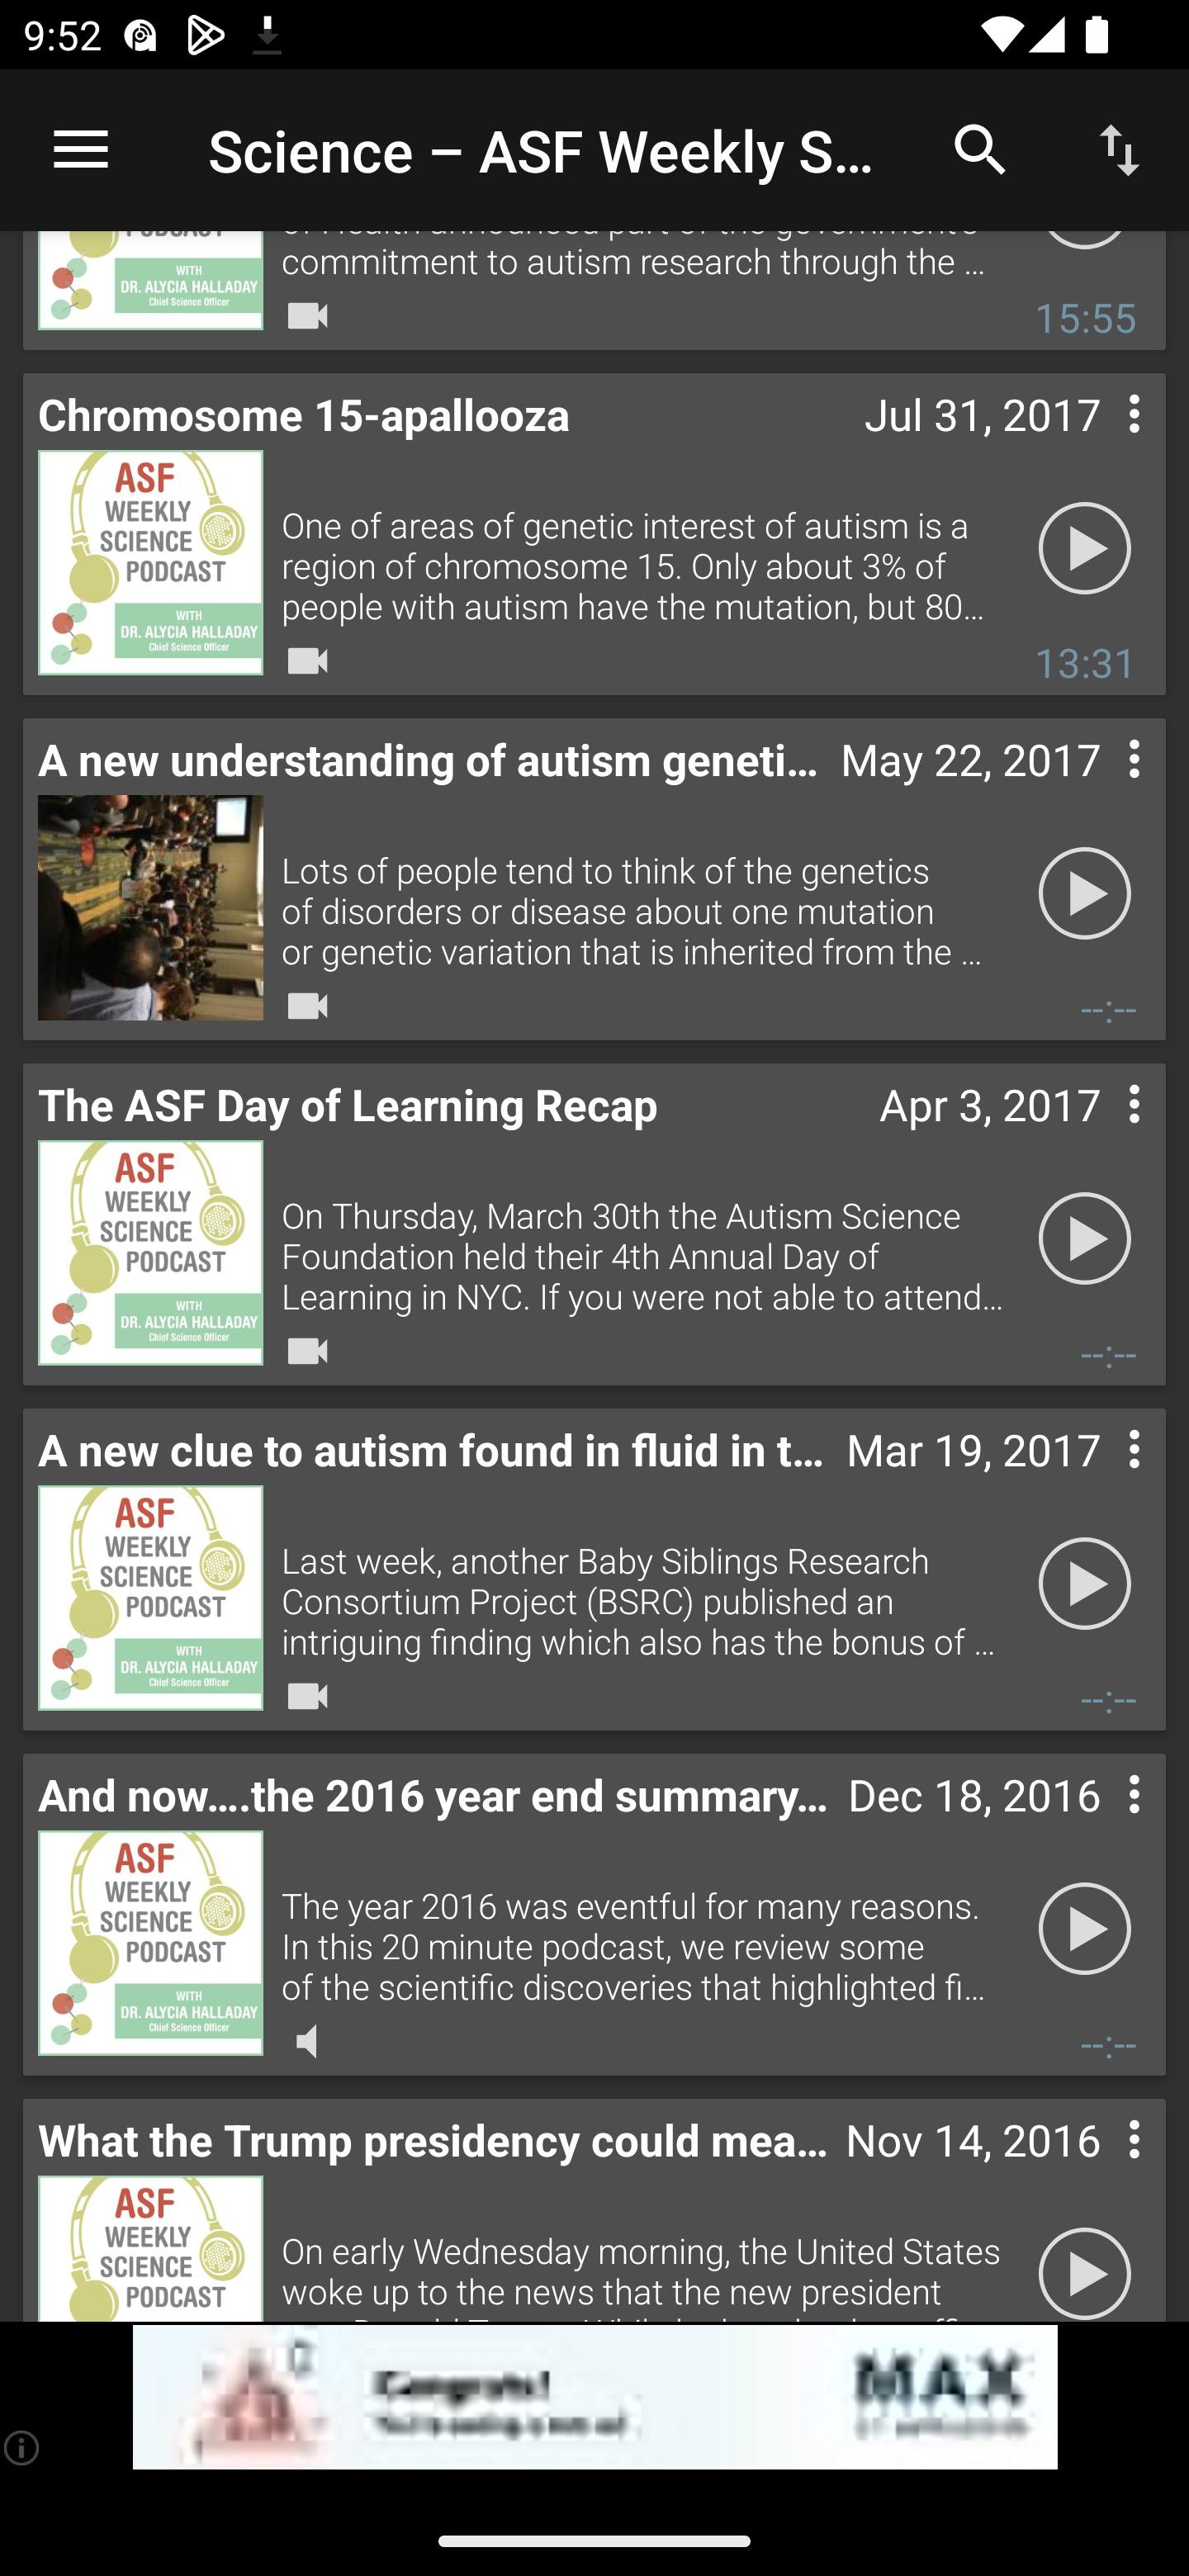 Image resolution: width=1189 pixels, height=2576 pixels. What do you see at coordinates (1085, 547) in the screenshot?
I see `Play` at bounding box center [1085, 547].